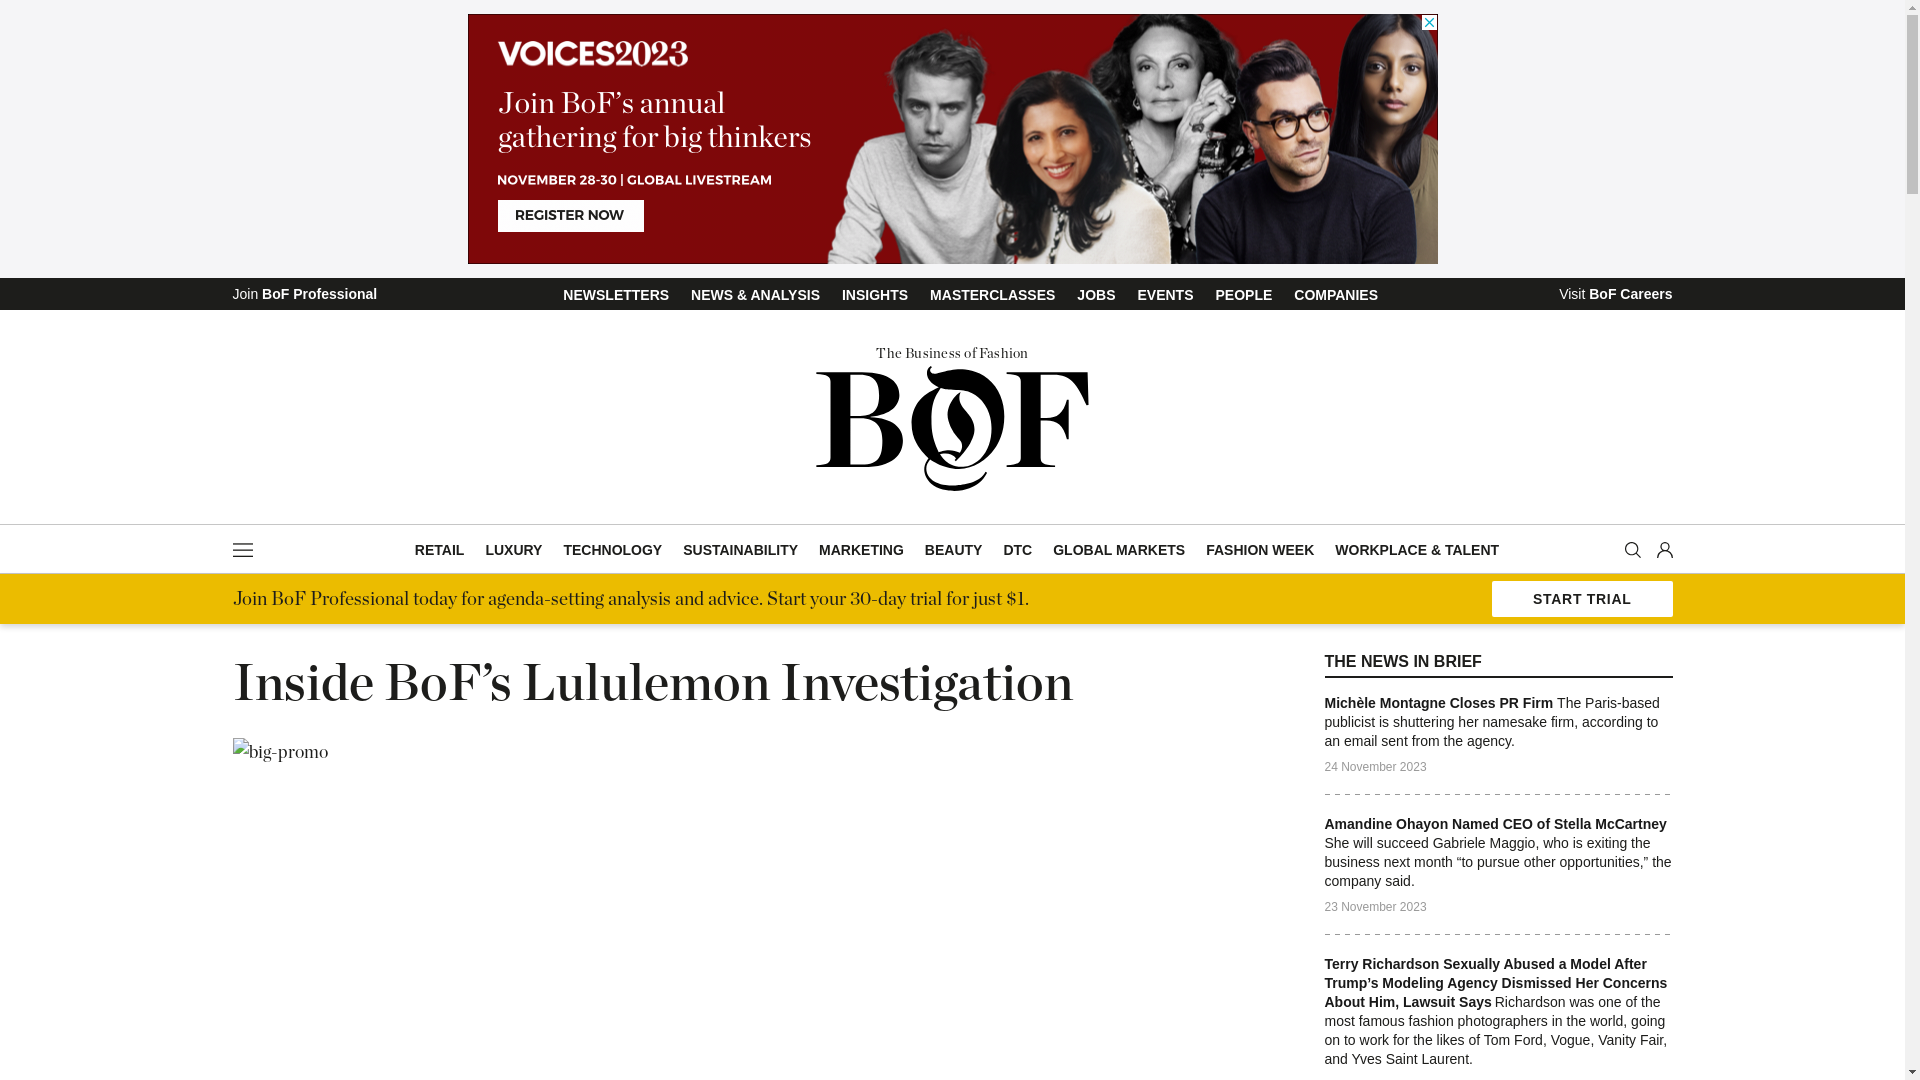 This screenshot has height=1080, width=1920. Describe the element at coordinates (1260, 550) in the screenshot. I see `FASHION WEEK` at that location.